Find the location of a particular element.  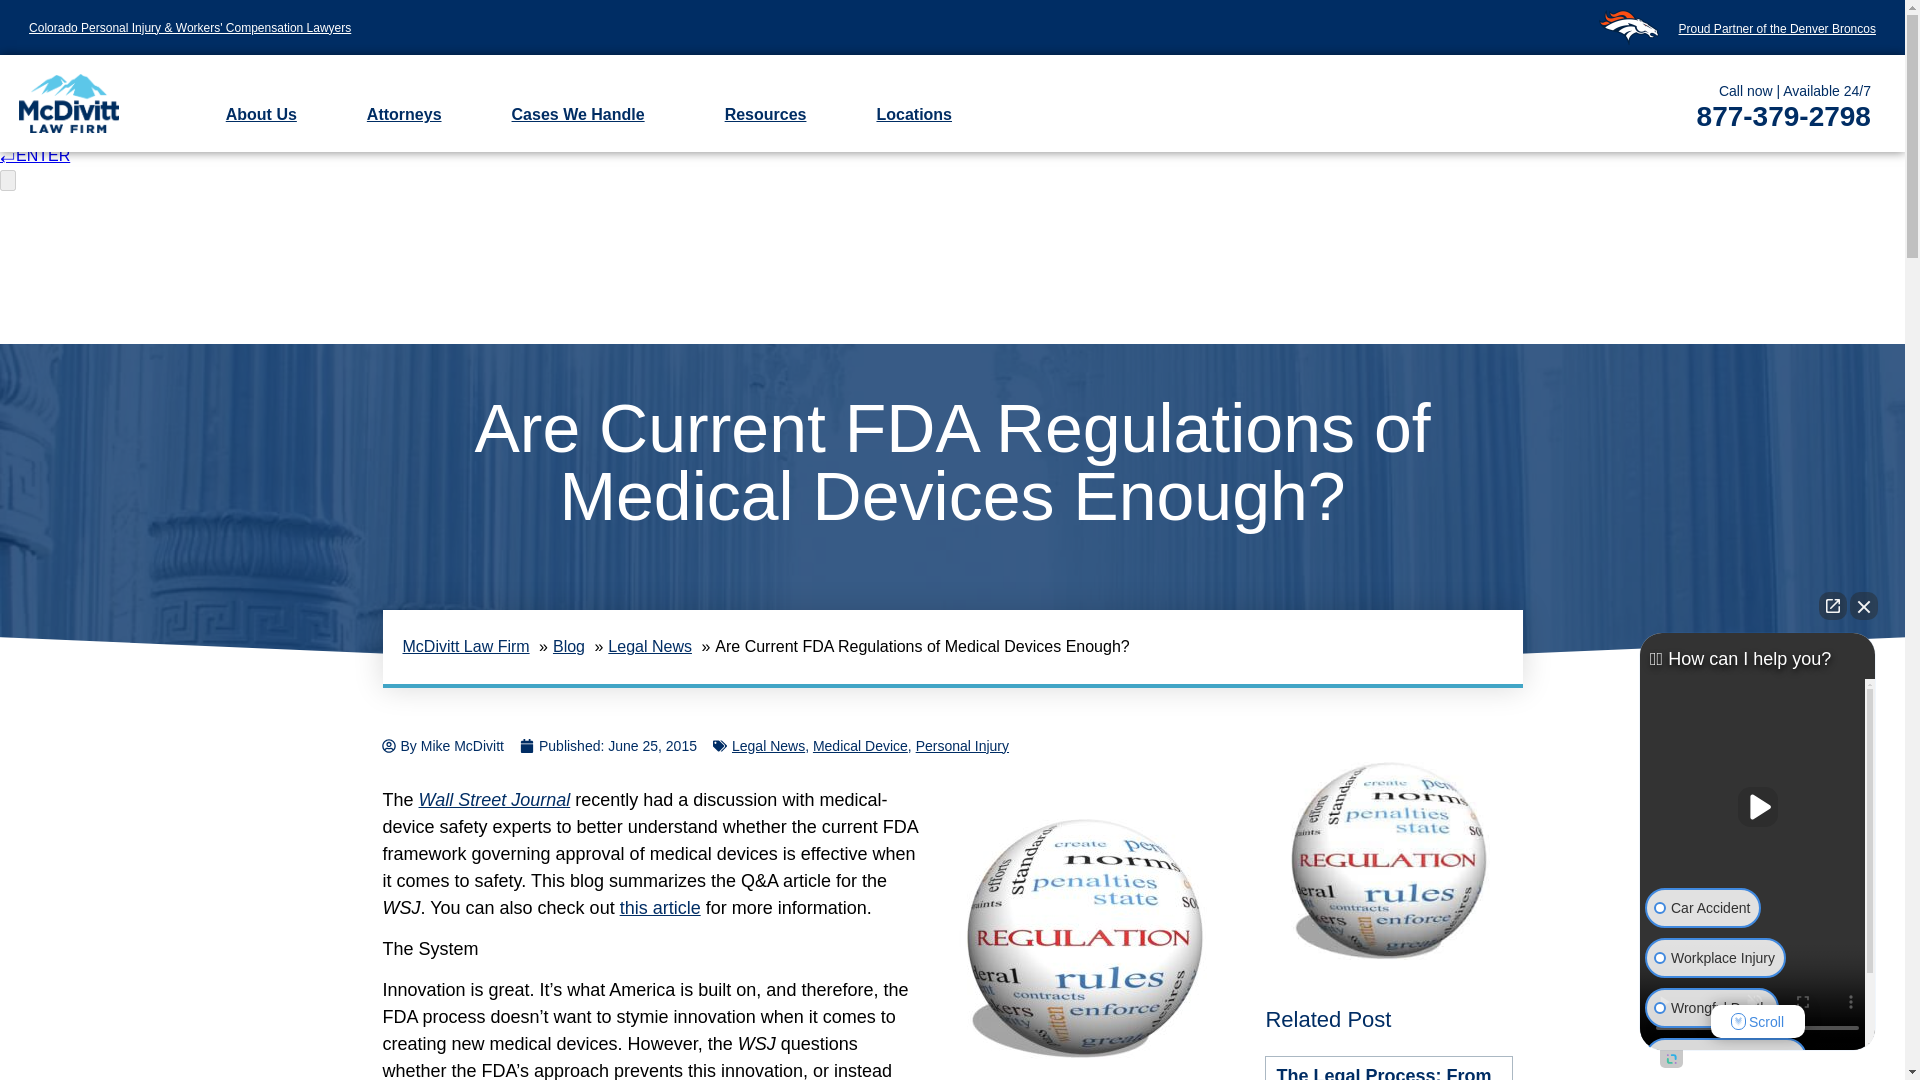

Locations is located at coordinates (918, 114).